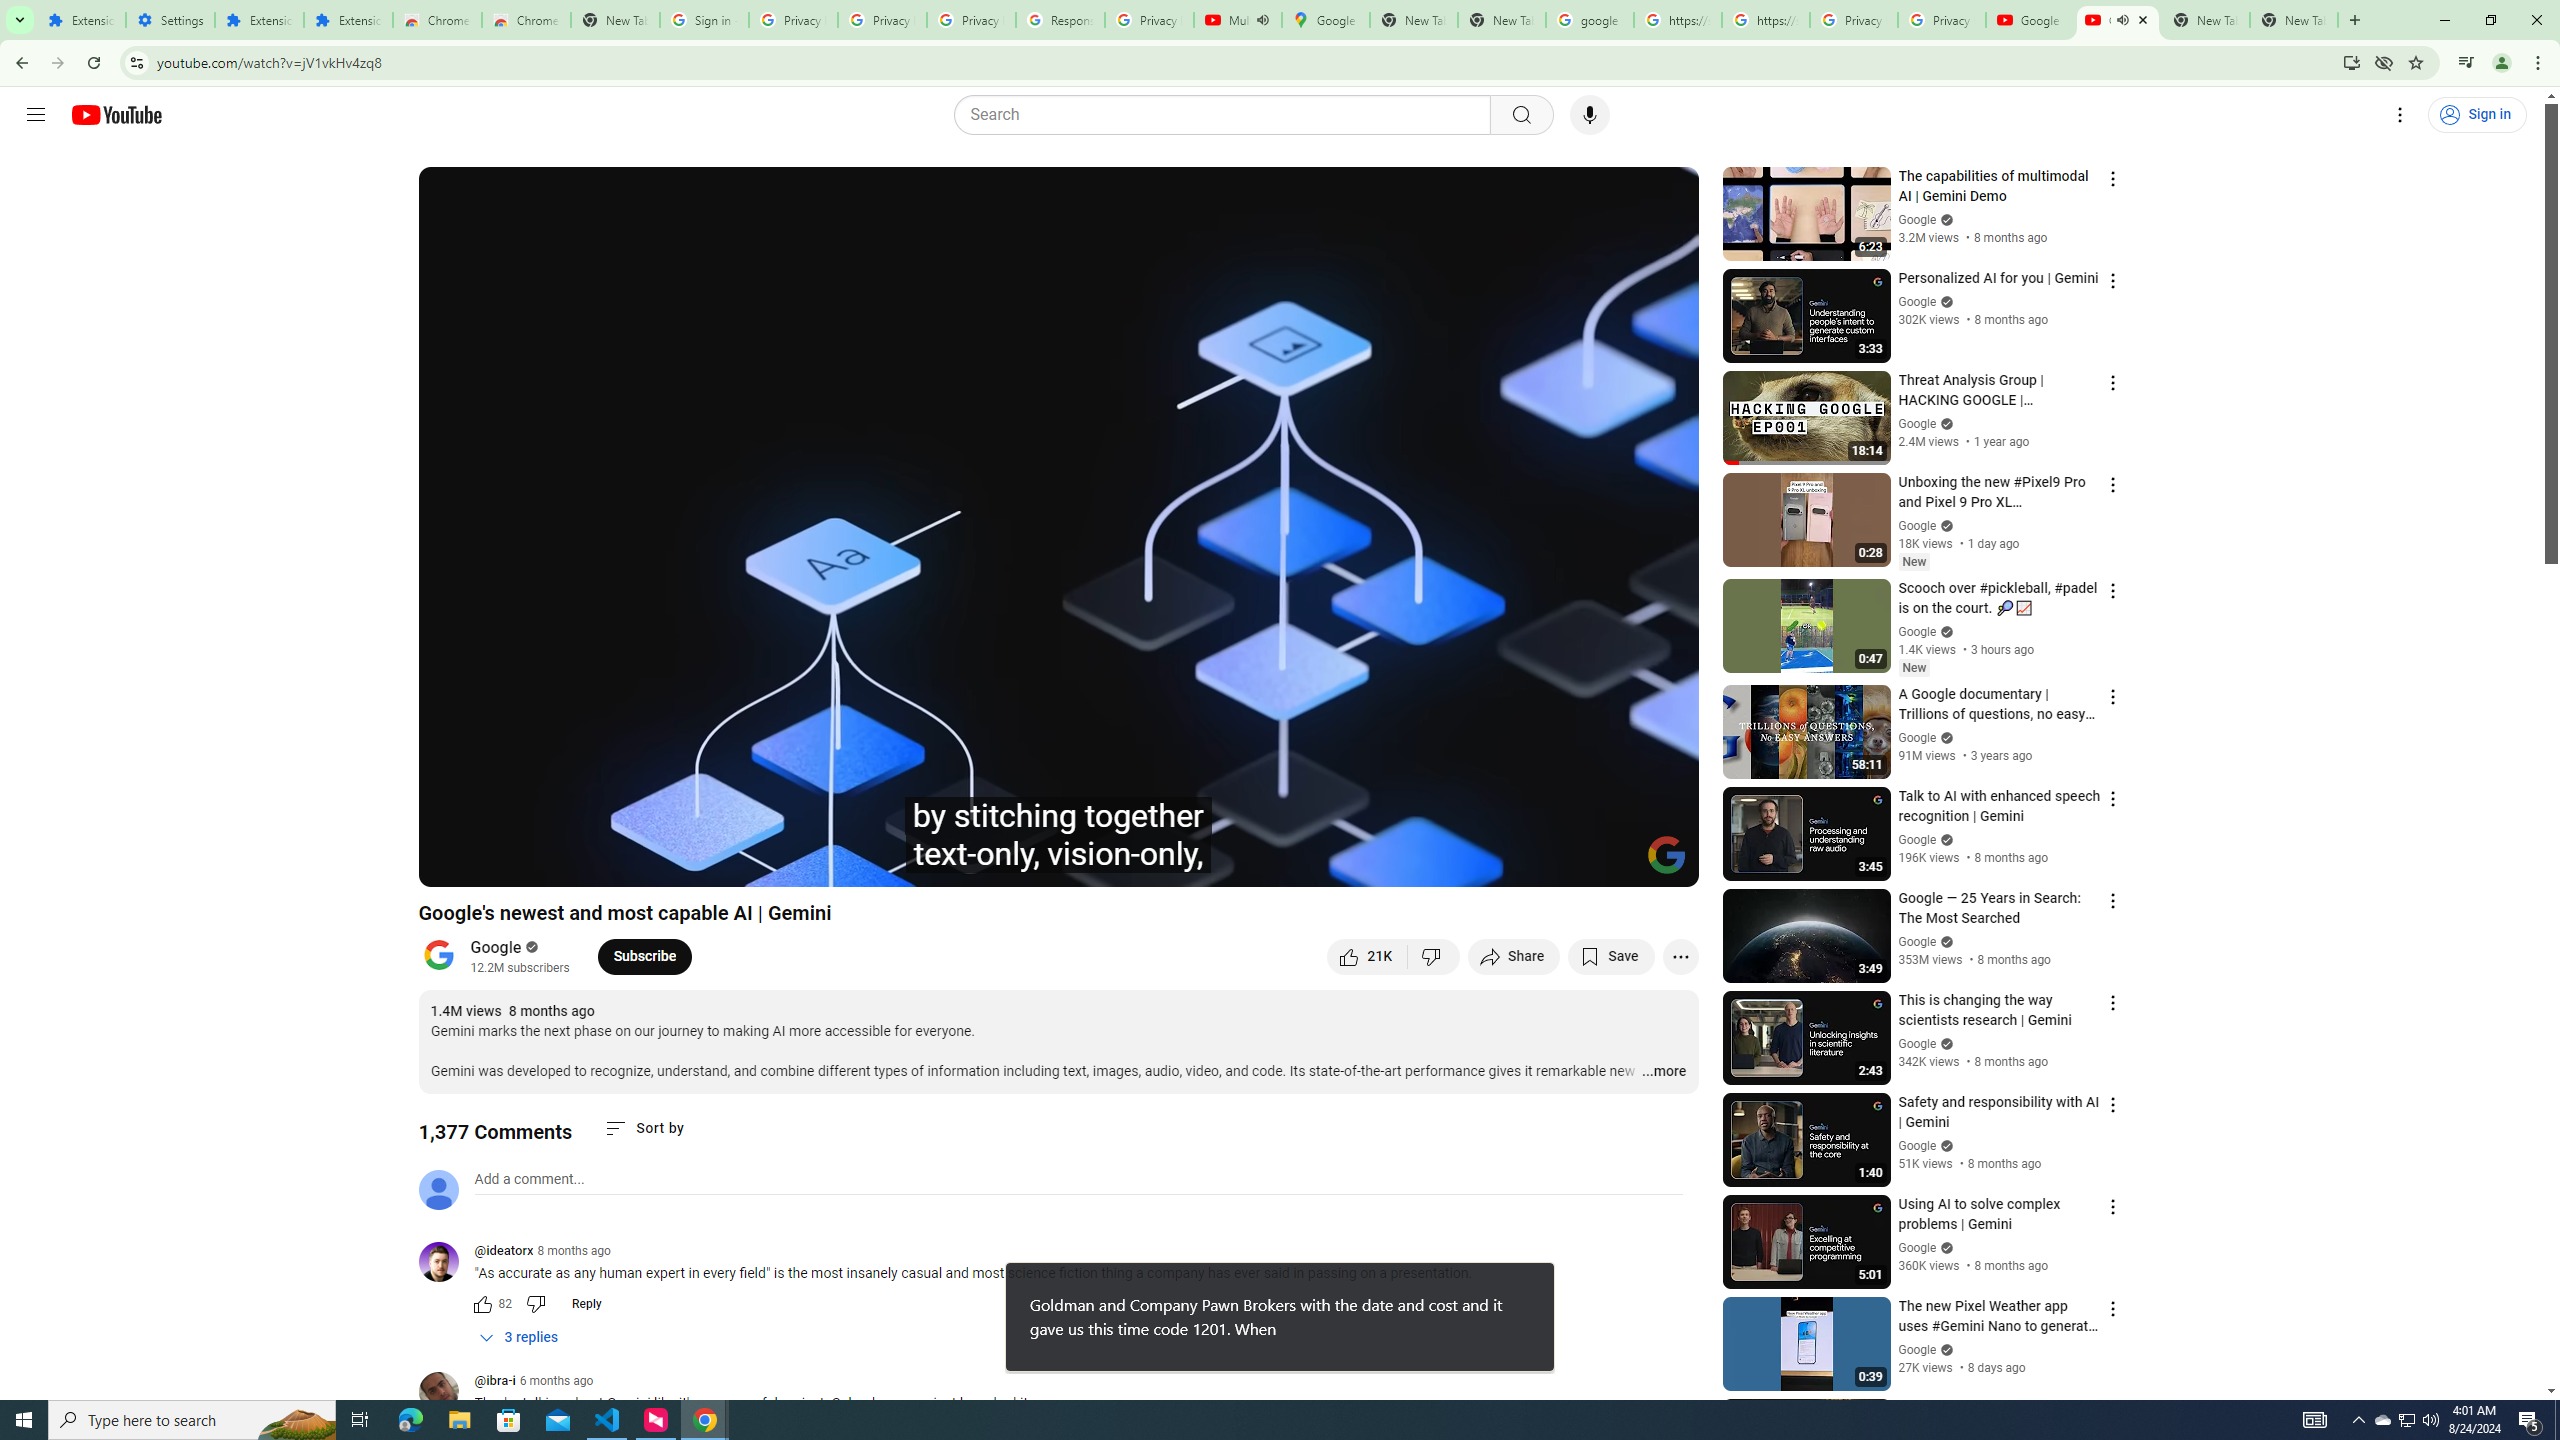 The width and height of the screenshot is (2560, 1440). Describe the element at coordinates (116, 114) in the screenshot. I see `YouTube Home` at that location.